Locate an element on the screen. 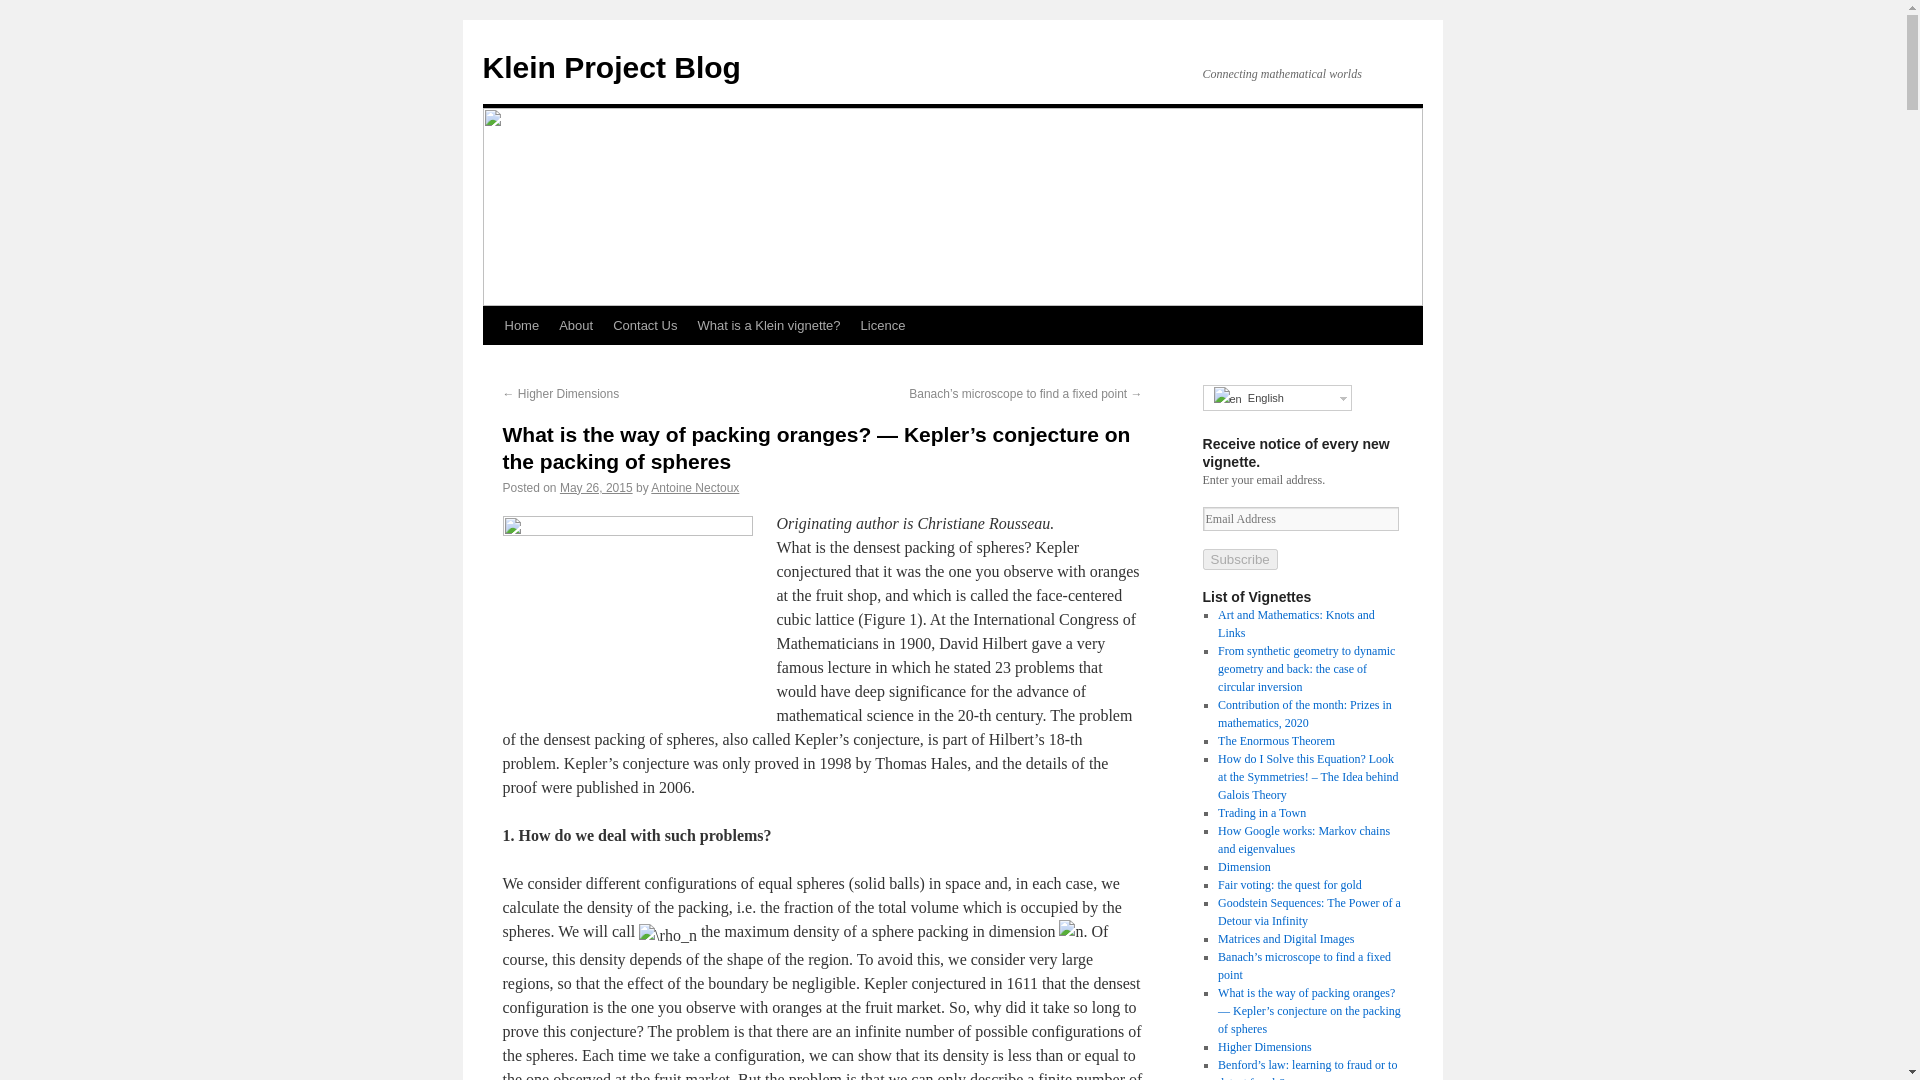  2:12 am is located at coordinates (596, 487).